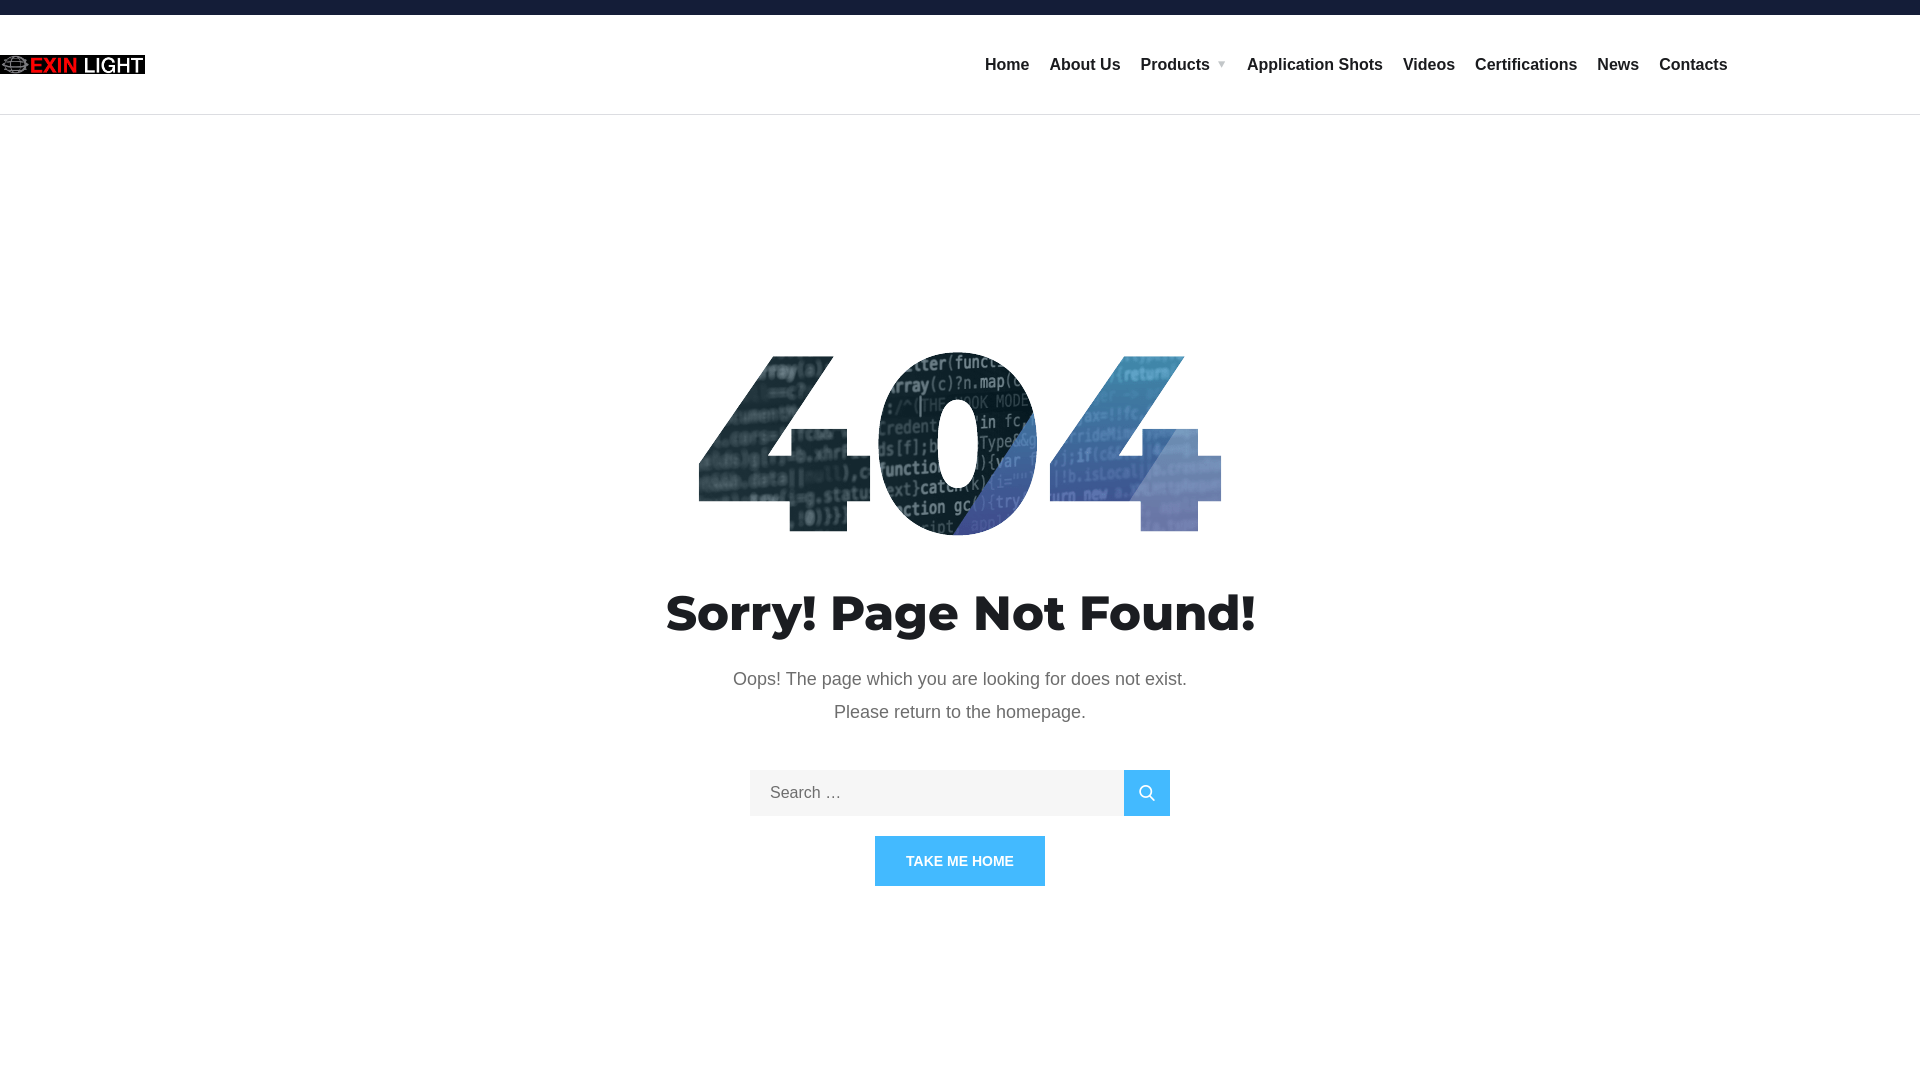 The image size is (1920, 1080). What do you see at coordinates (1429, 64) in the screenshot?
I see `Videos` at bounding box center [1429, 64].